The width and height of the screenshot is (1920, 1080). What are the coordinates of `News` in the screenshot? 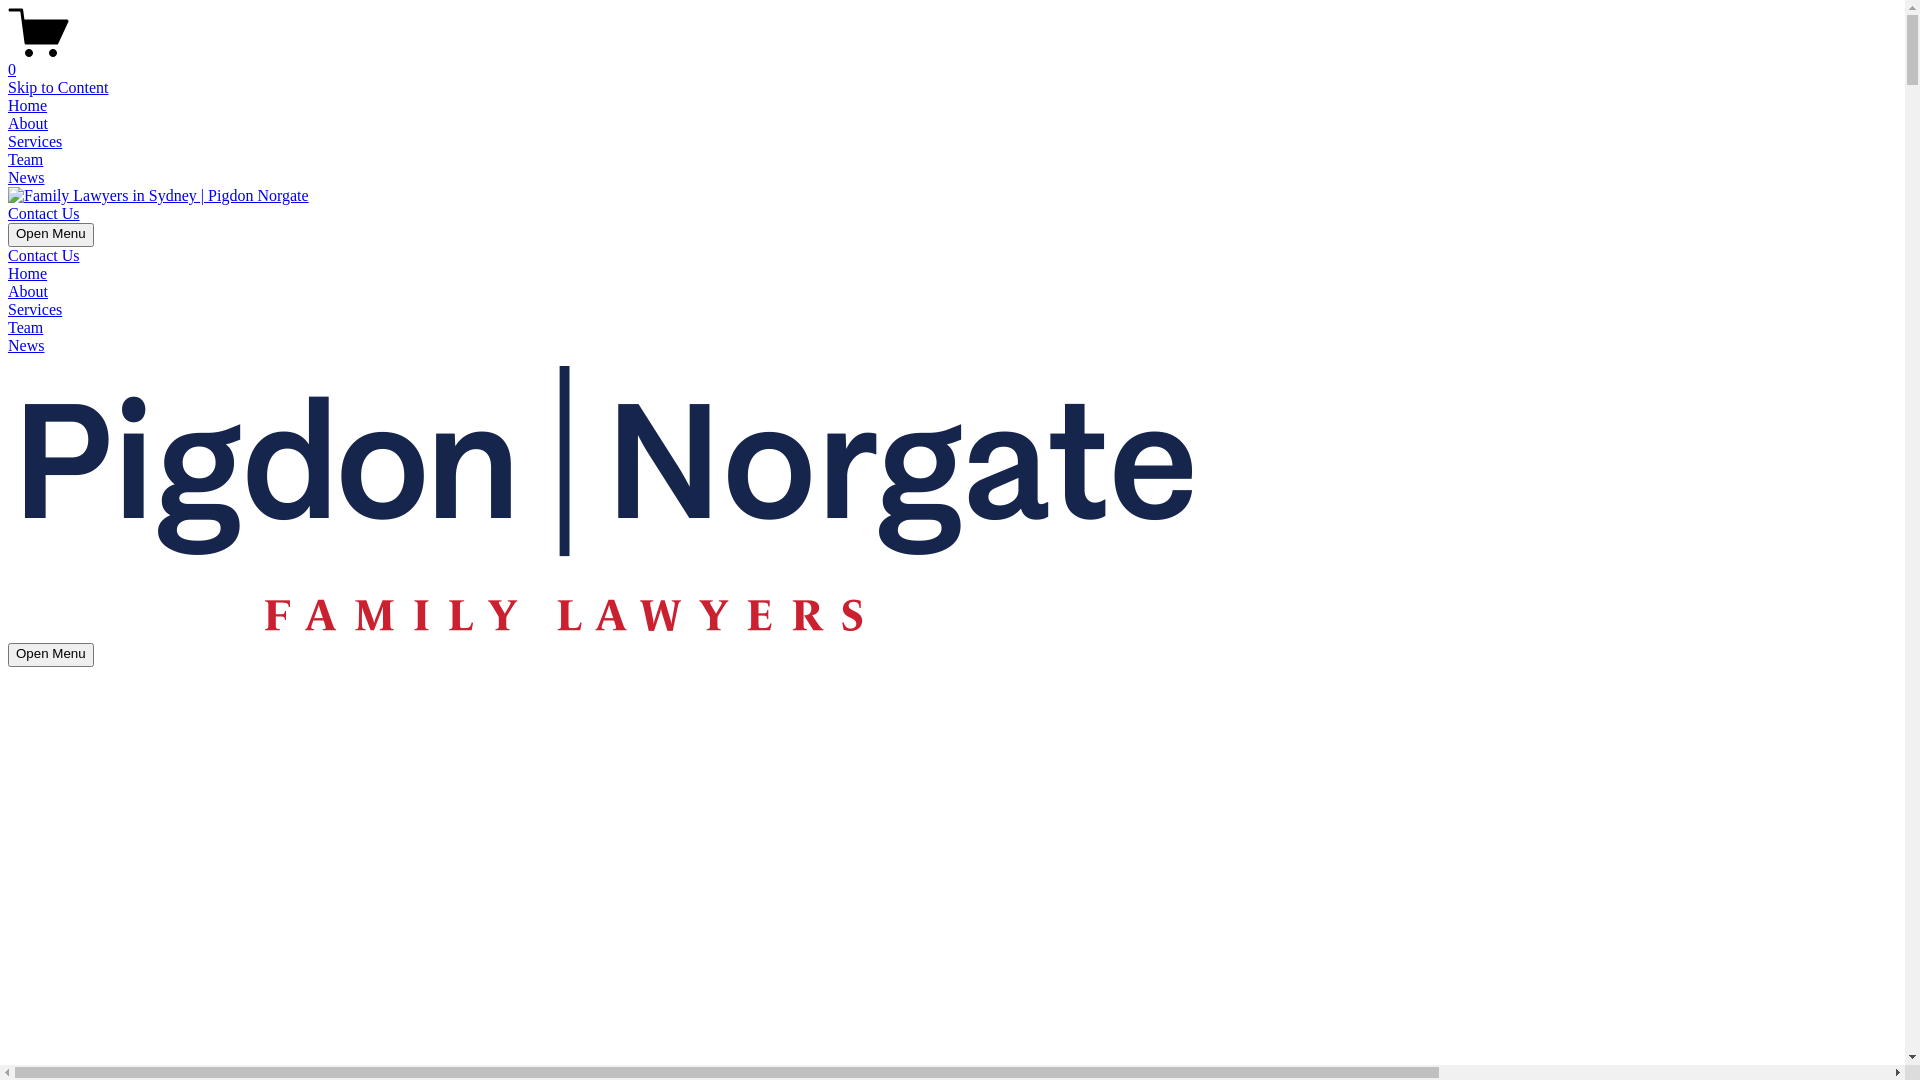 It's located at (26, 178).